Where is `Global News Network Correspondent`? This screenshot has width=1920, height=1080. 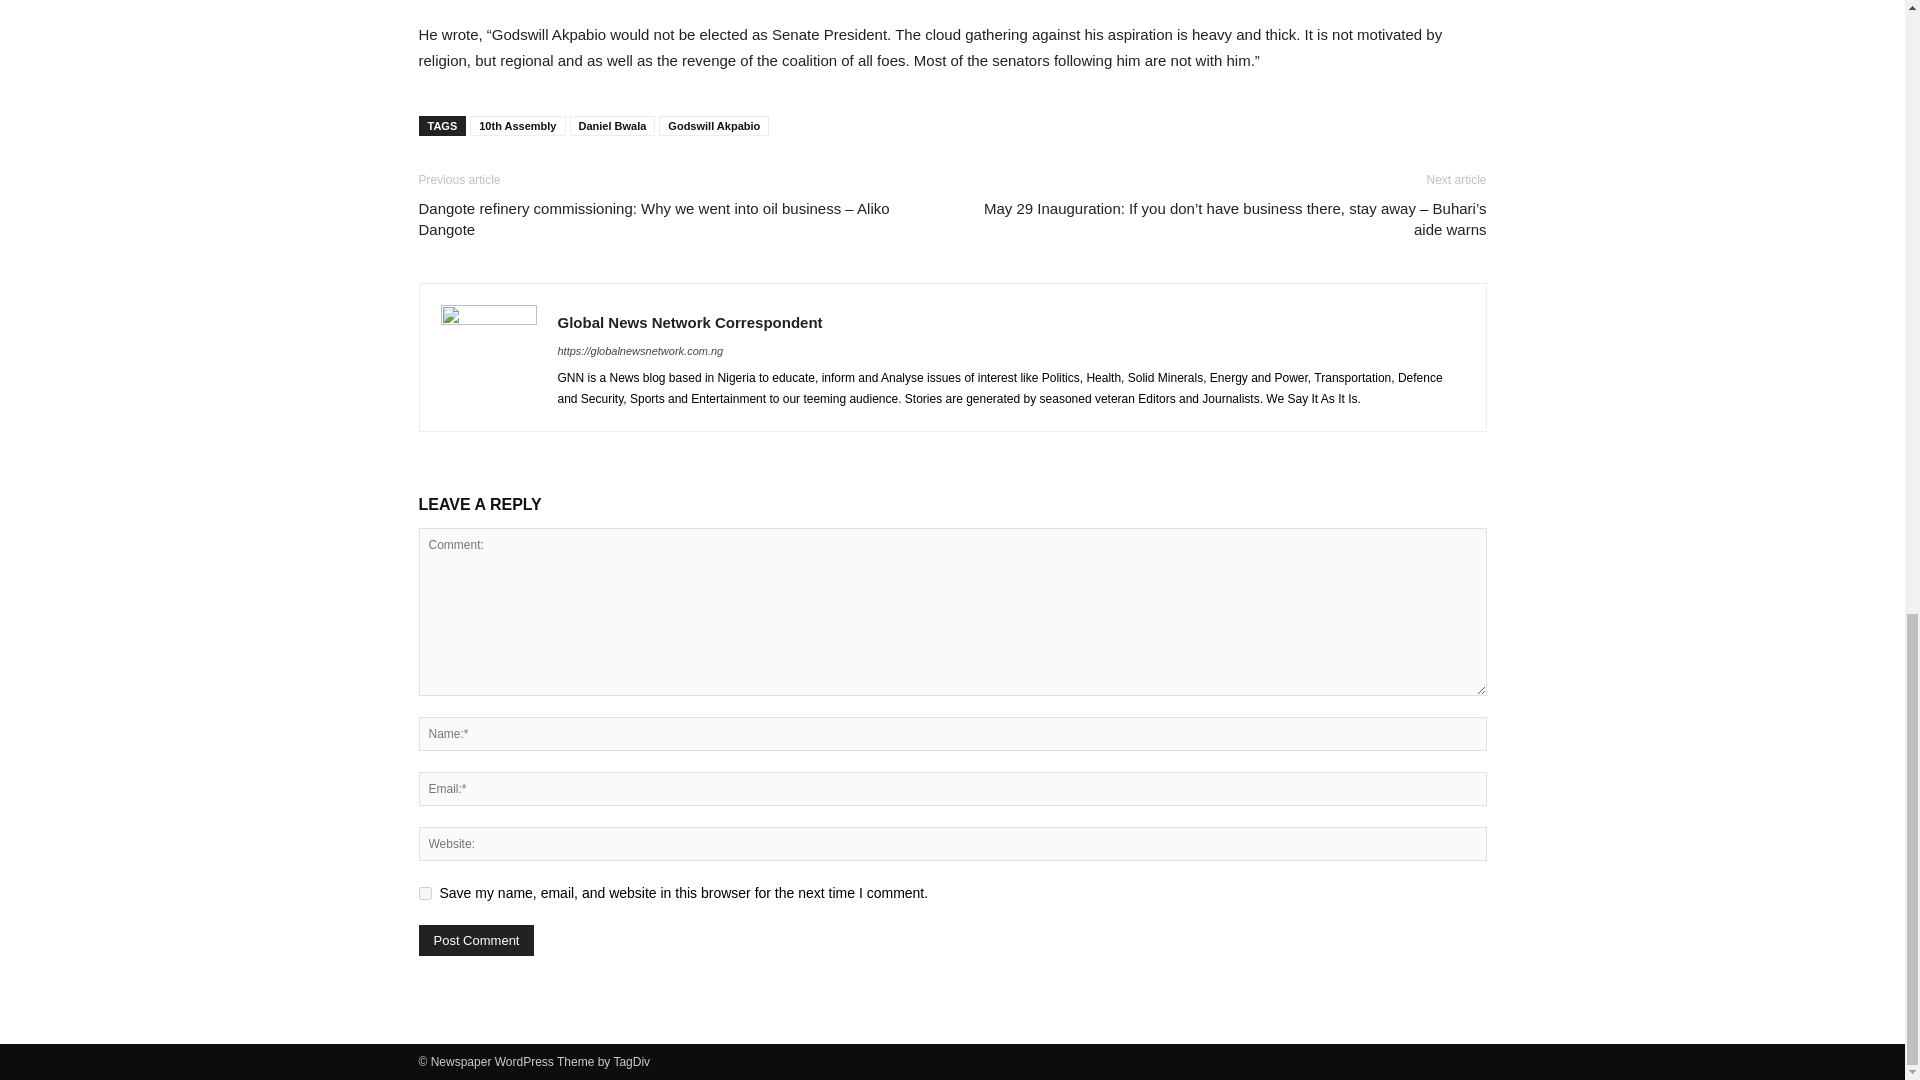
Global News Network Correspondent is located at coordinates (690, 322).